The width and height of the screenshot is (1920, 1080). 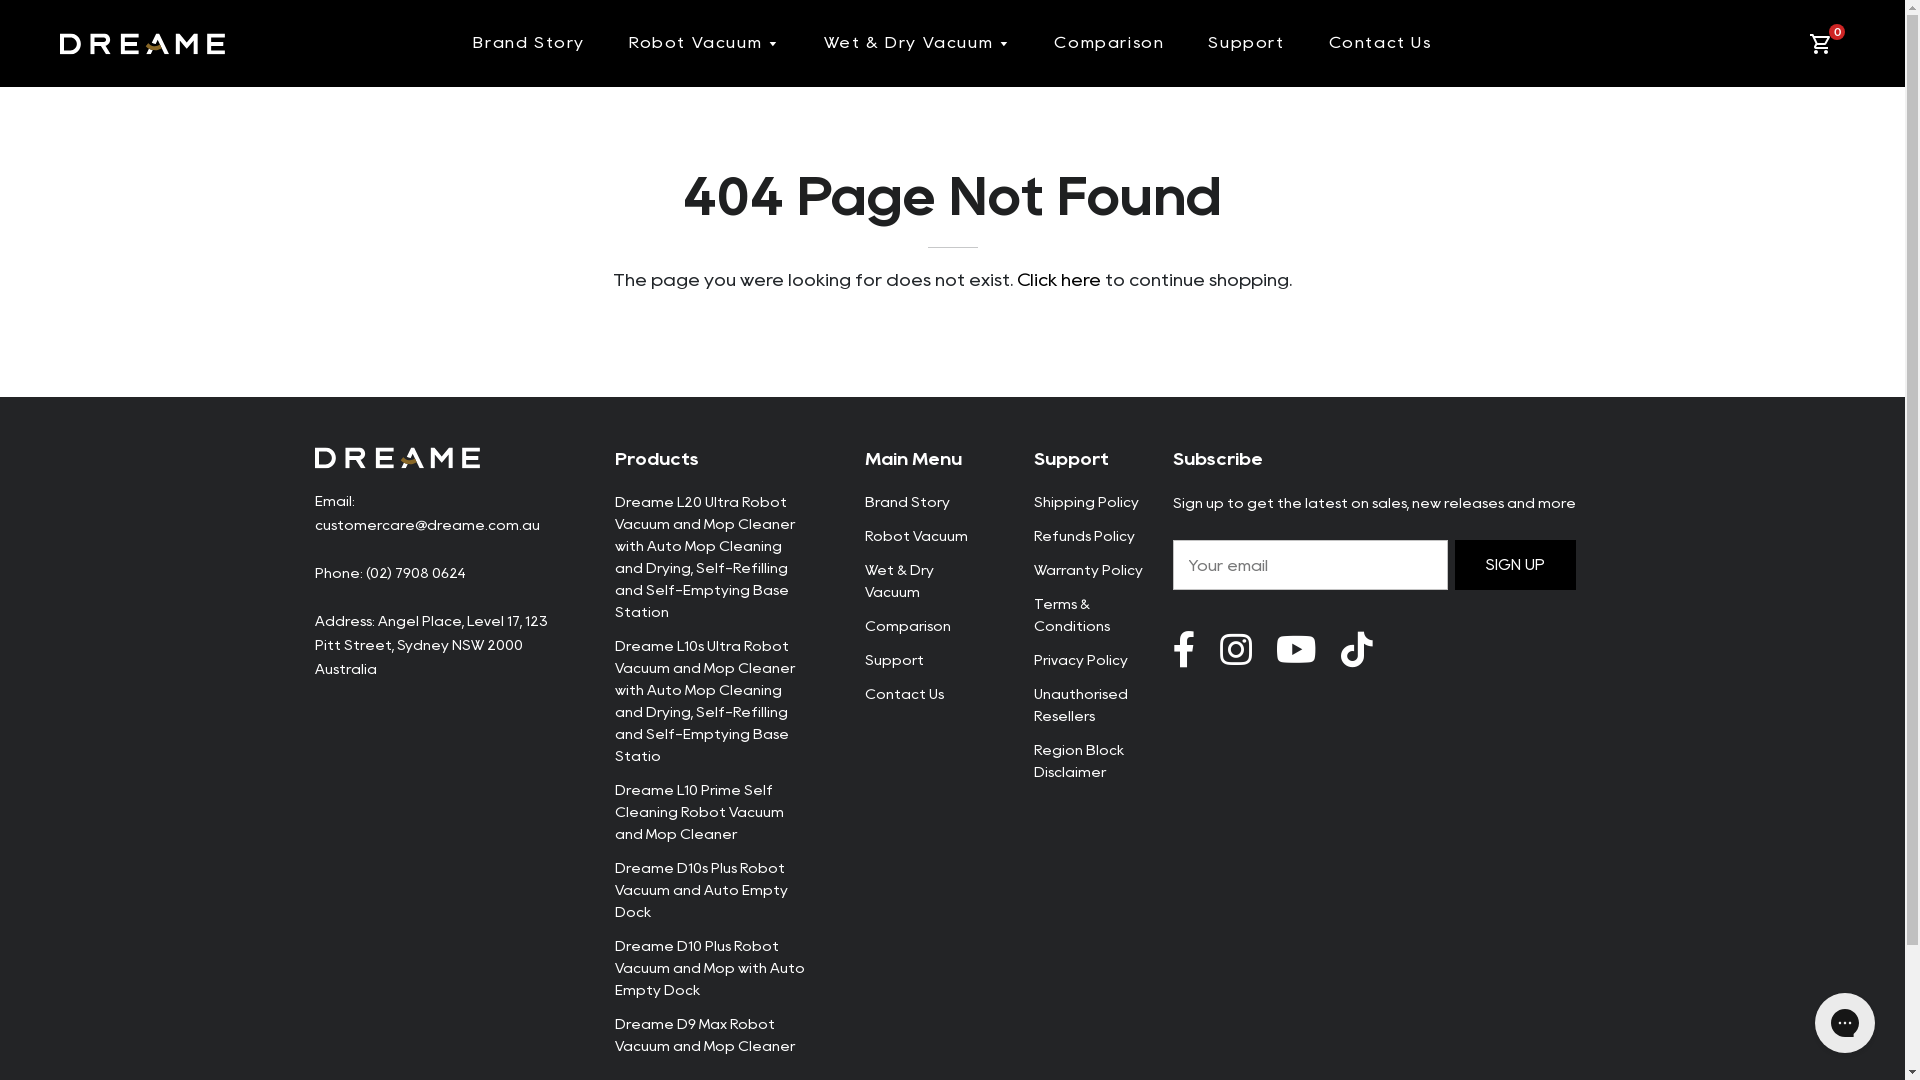 I want to click on Contact Us, so click(x=904, y=694).